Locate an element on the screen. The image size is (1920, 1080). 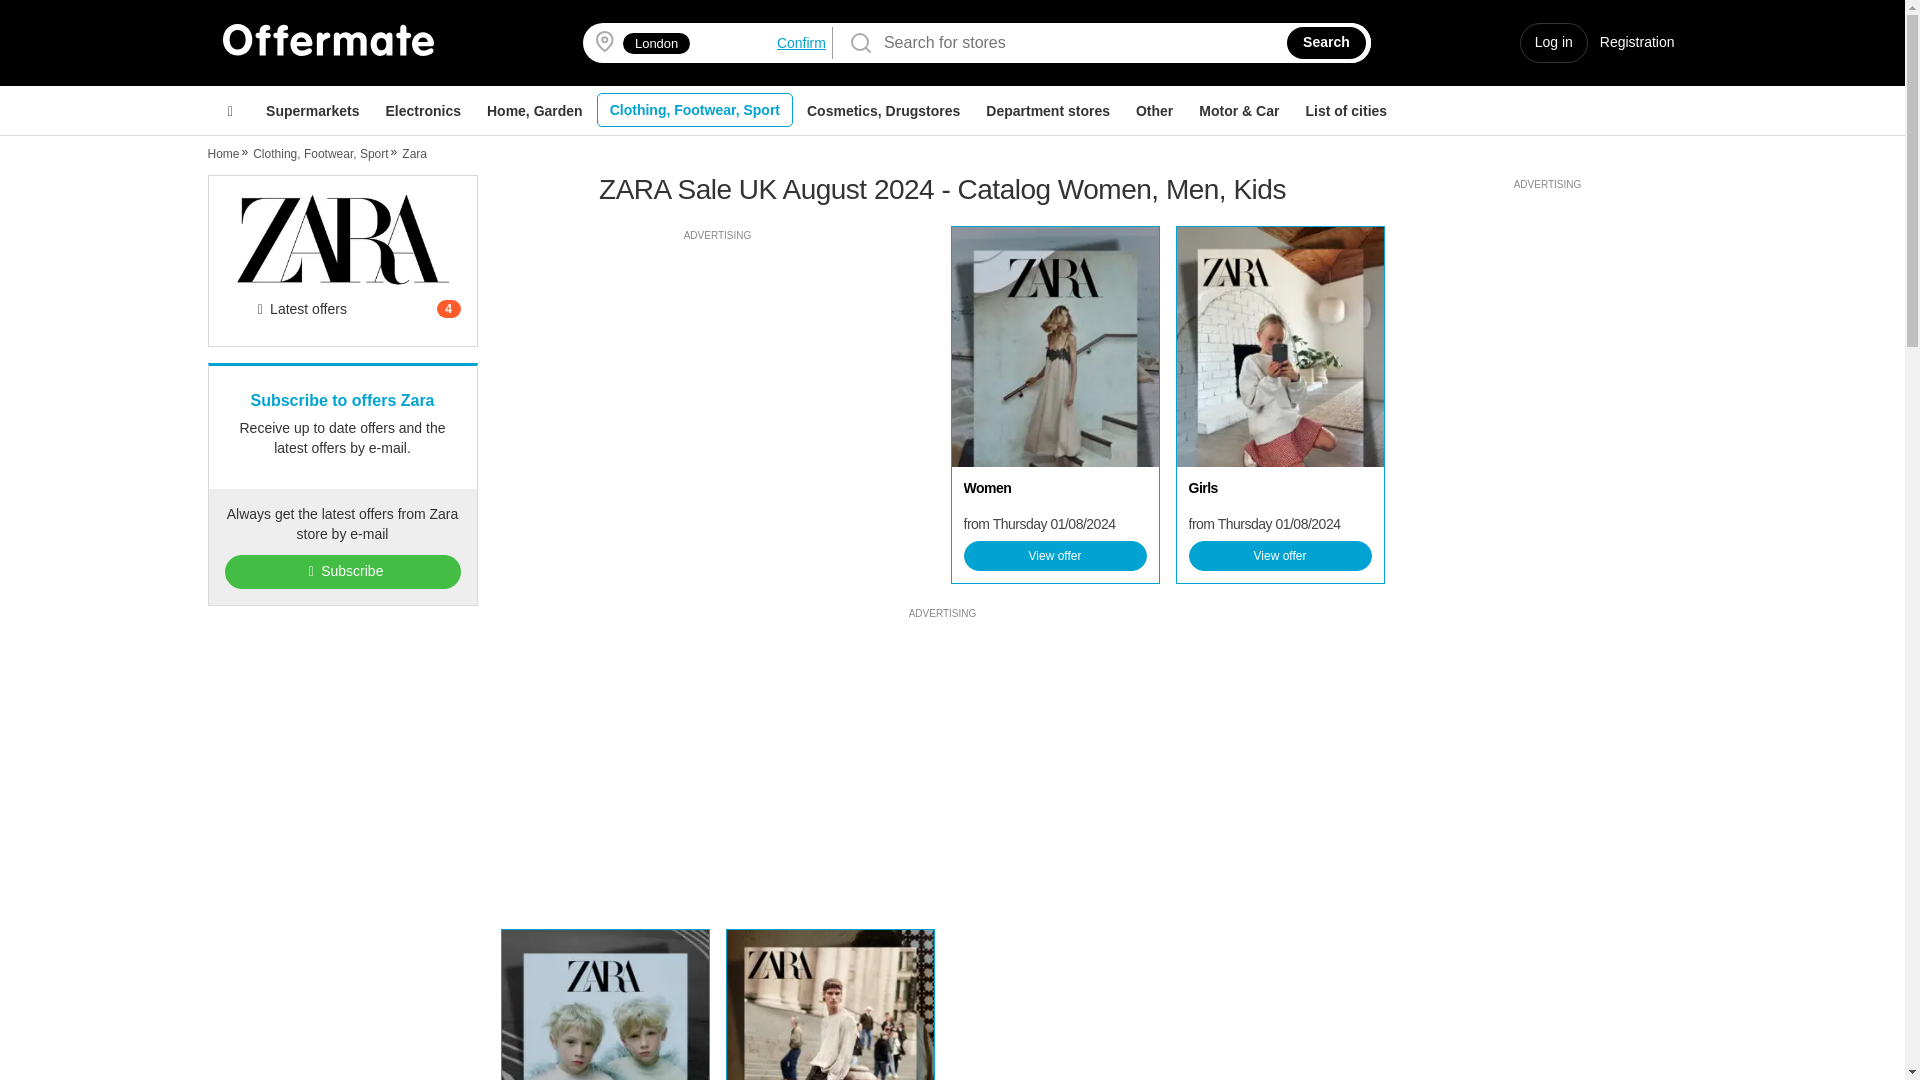
Advertisement is located at coordinates (717, 386).